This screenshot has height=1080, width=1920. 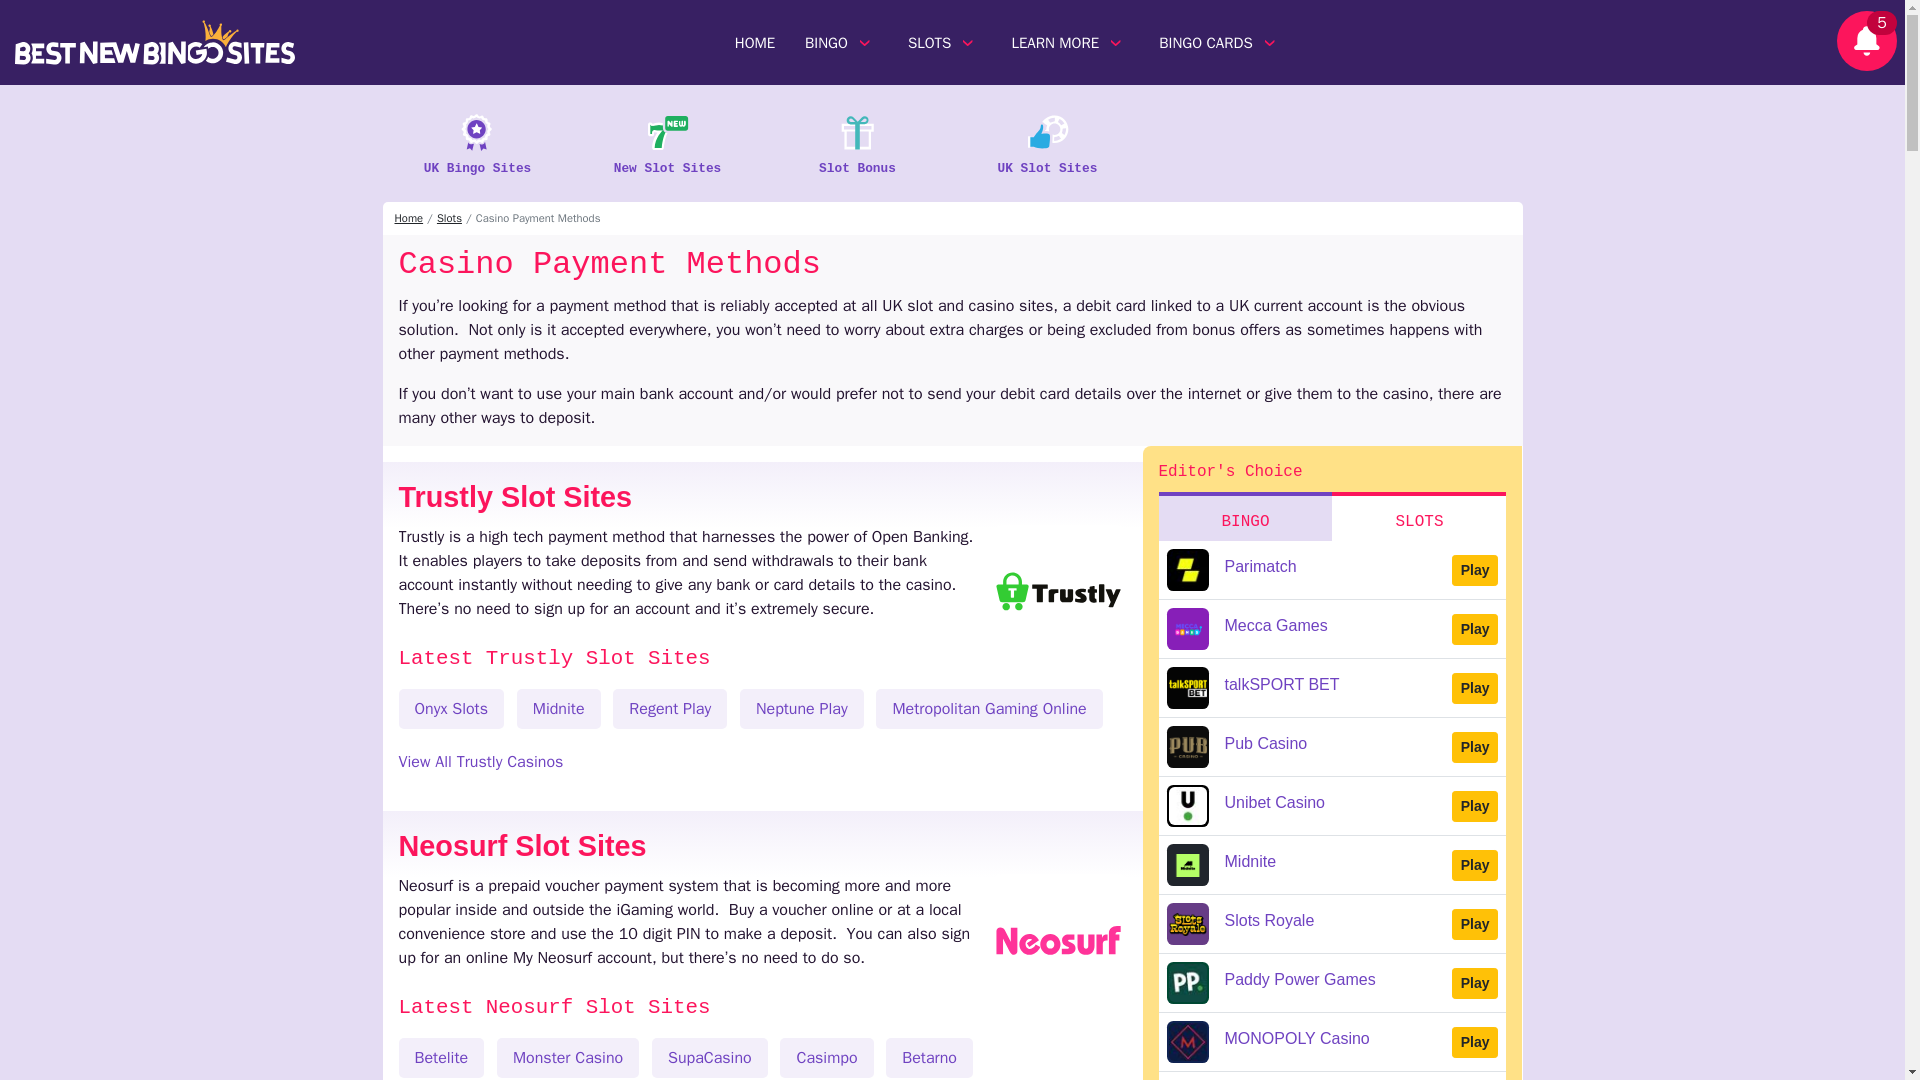 What do you see at coordinates (155, 40) in the screenshot?
I see `Logo Best New Bingo sites` at bounding box center [155, 40].